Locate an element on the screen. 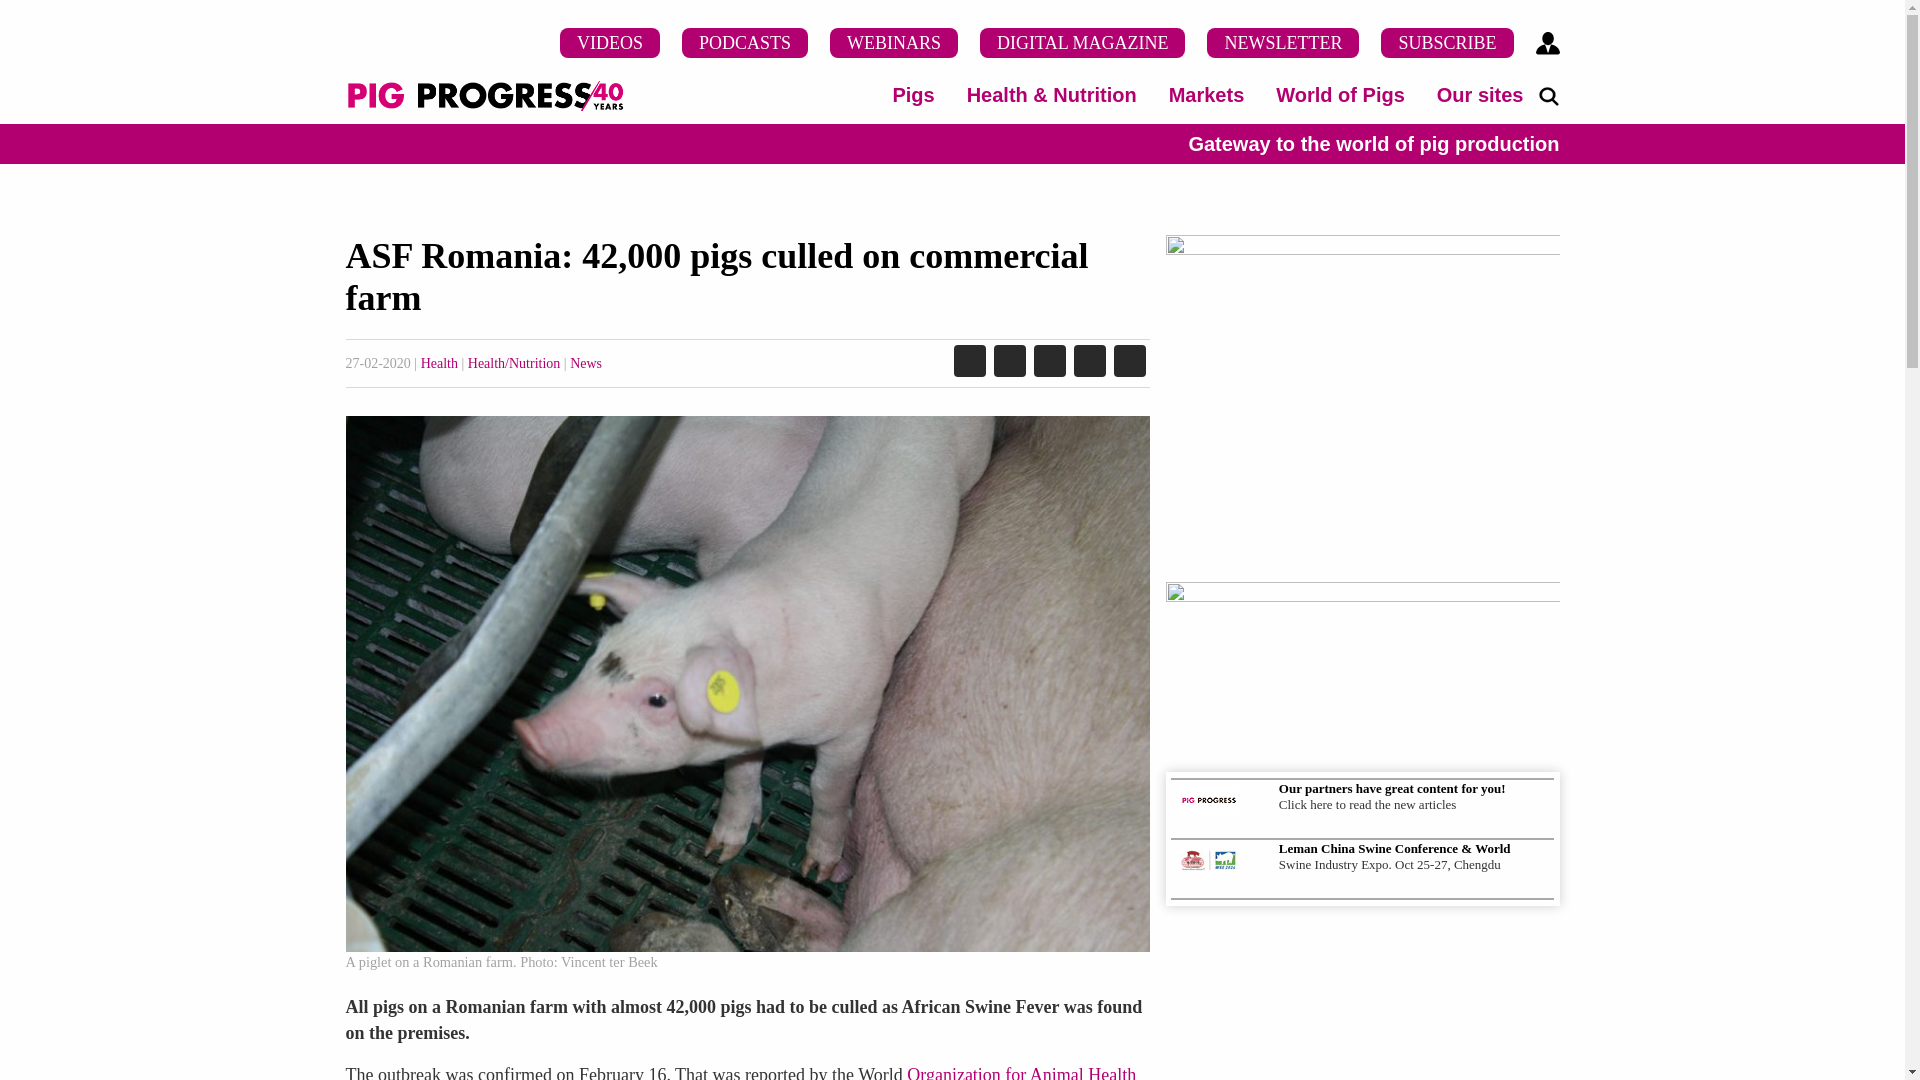 The width and height of the screenshot is (1920, 1080). VIDEOS is located at coordinates (610, 43).